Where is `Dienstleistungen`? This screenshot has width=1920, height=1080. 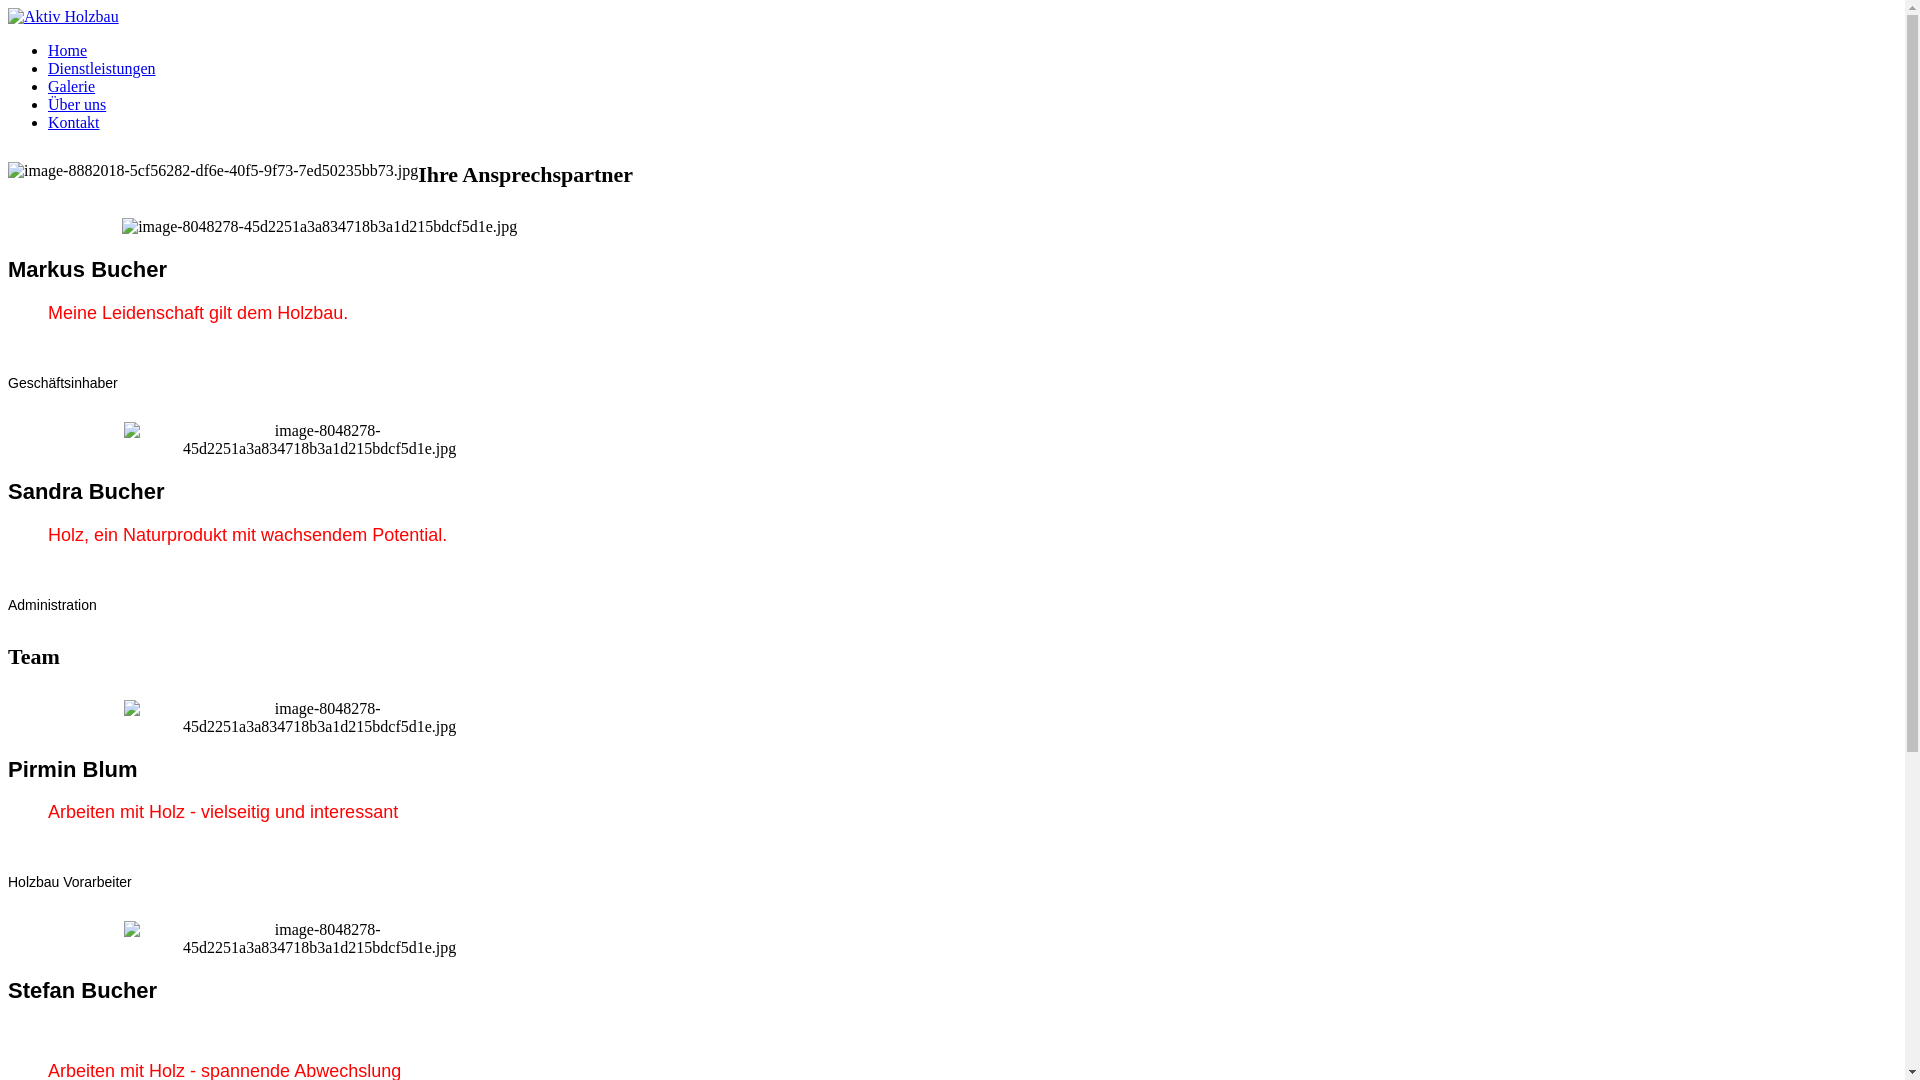 Dienstleistungen is located at coordinates (102, 68).